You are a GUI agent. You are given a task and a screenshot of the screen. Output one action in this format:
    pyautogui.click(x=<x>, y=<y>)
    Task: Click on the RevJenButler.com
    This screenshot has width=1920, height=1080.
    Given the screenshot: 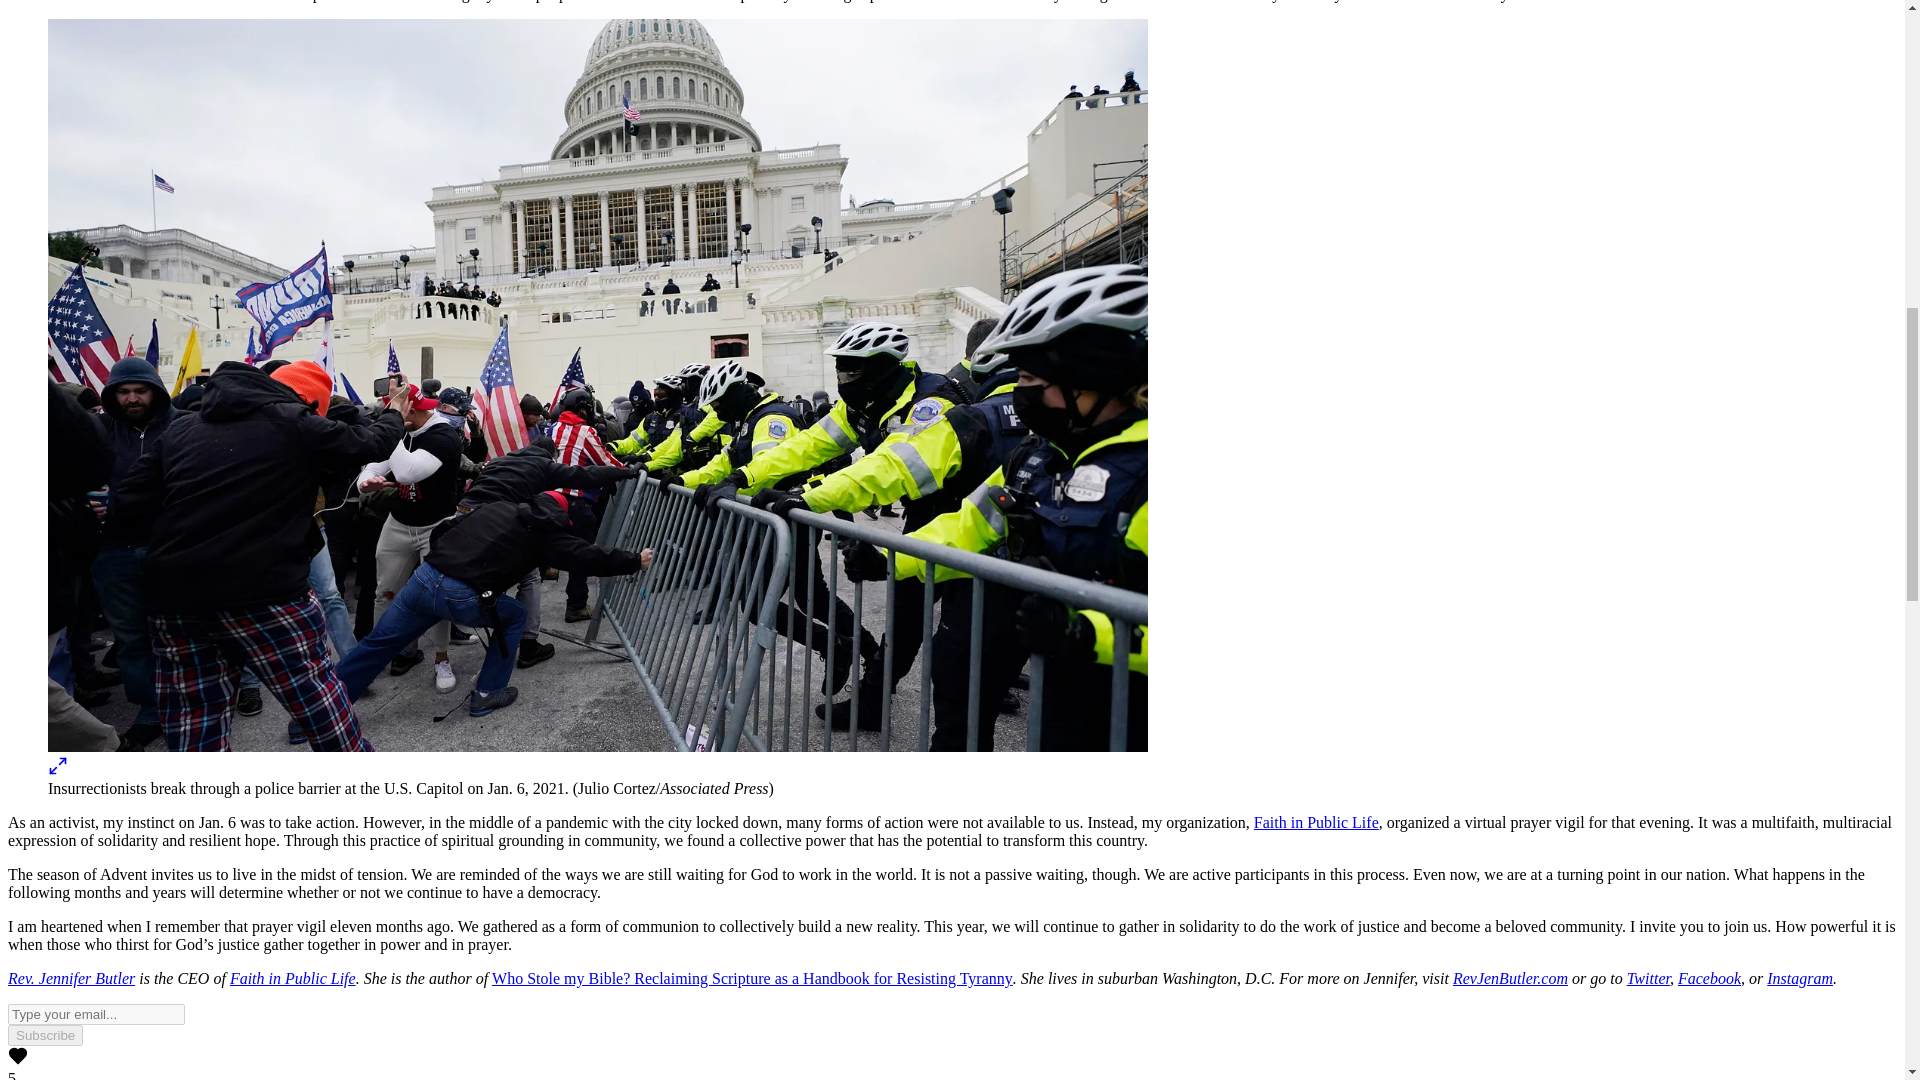 What is the action you would take?
    pyautogui.click(x=1510, y=978)
    